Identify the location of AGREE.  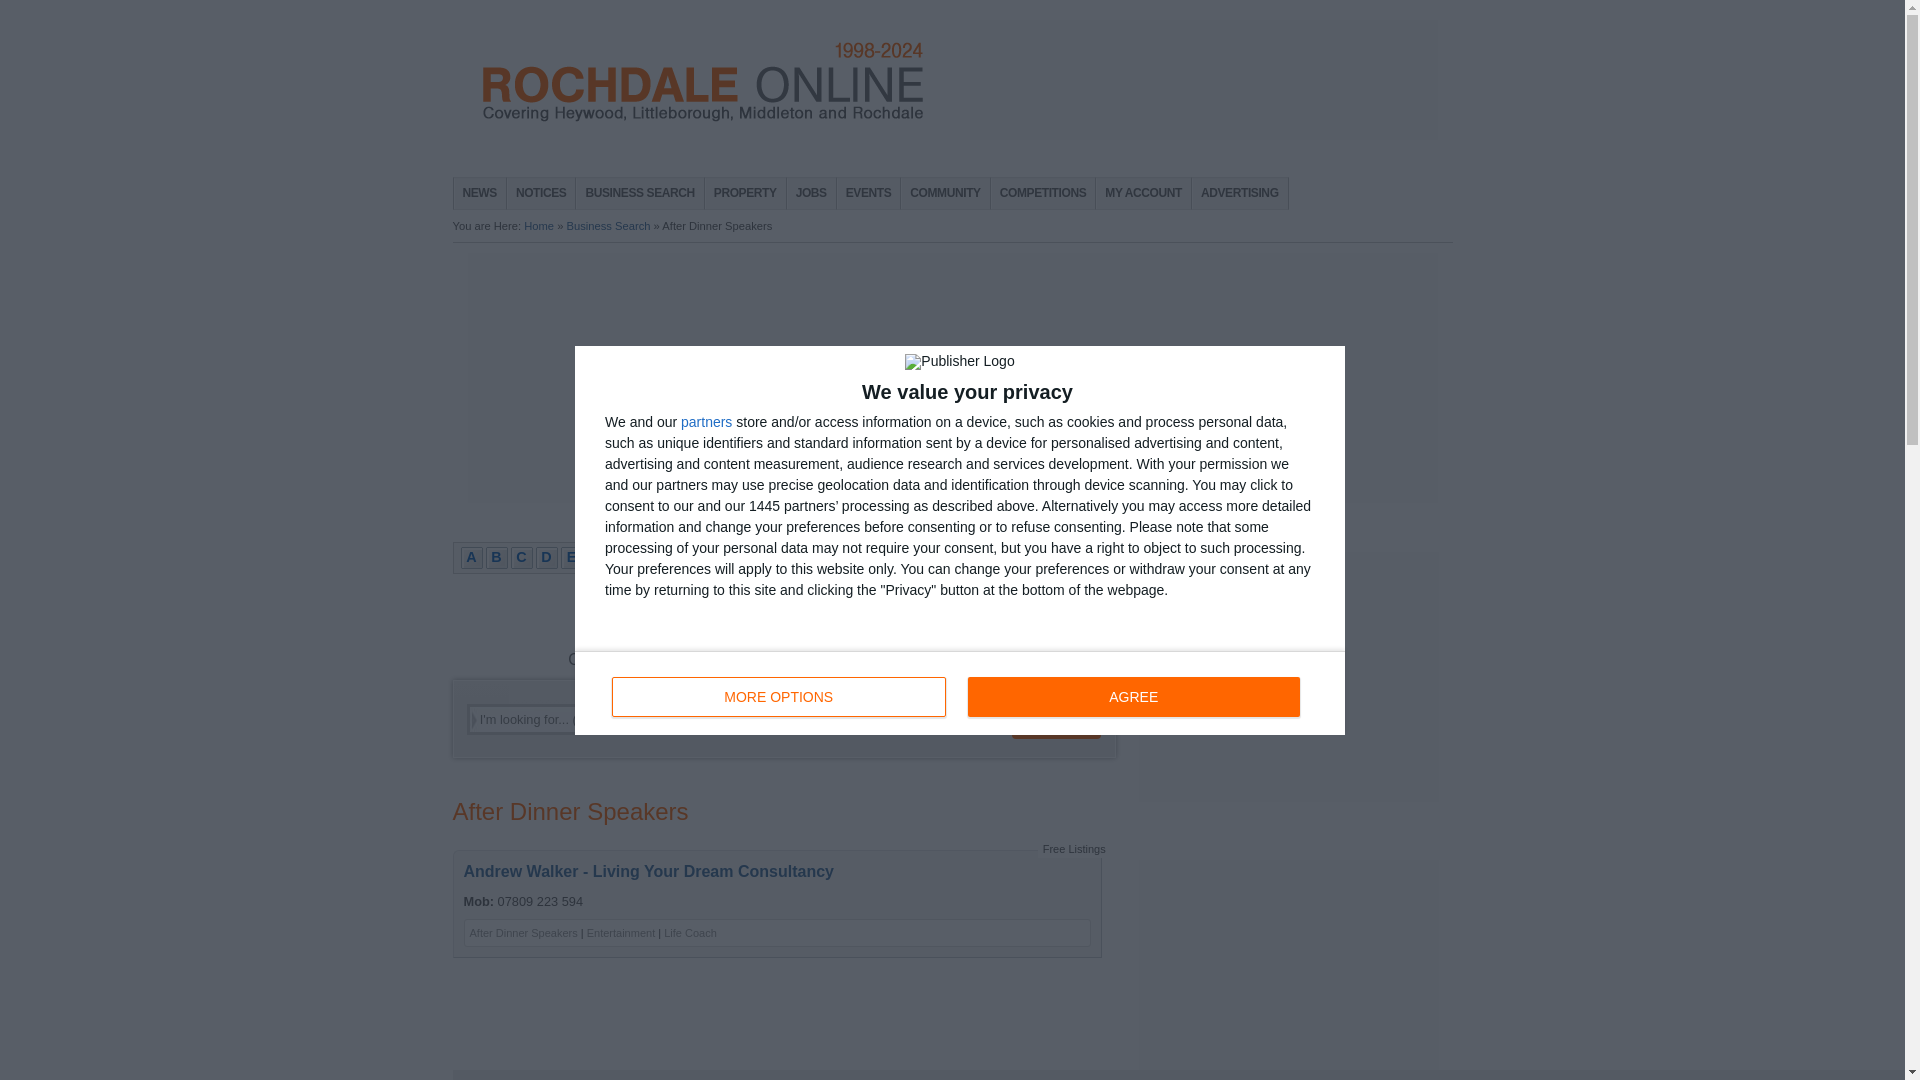
(1133, 696).